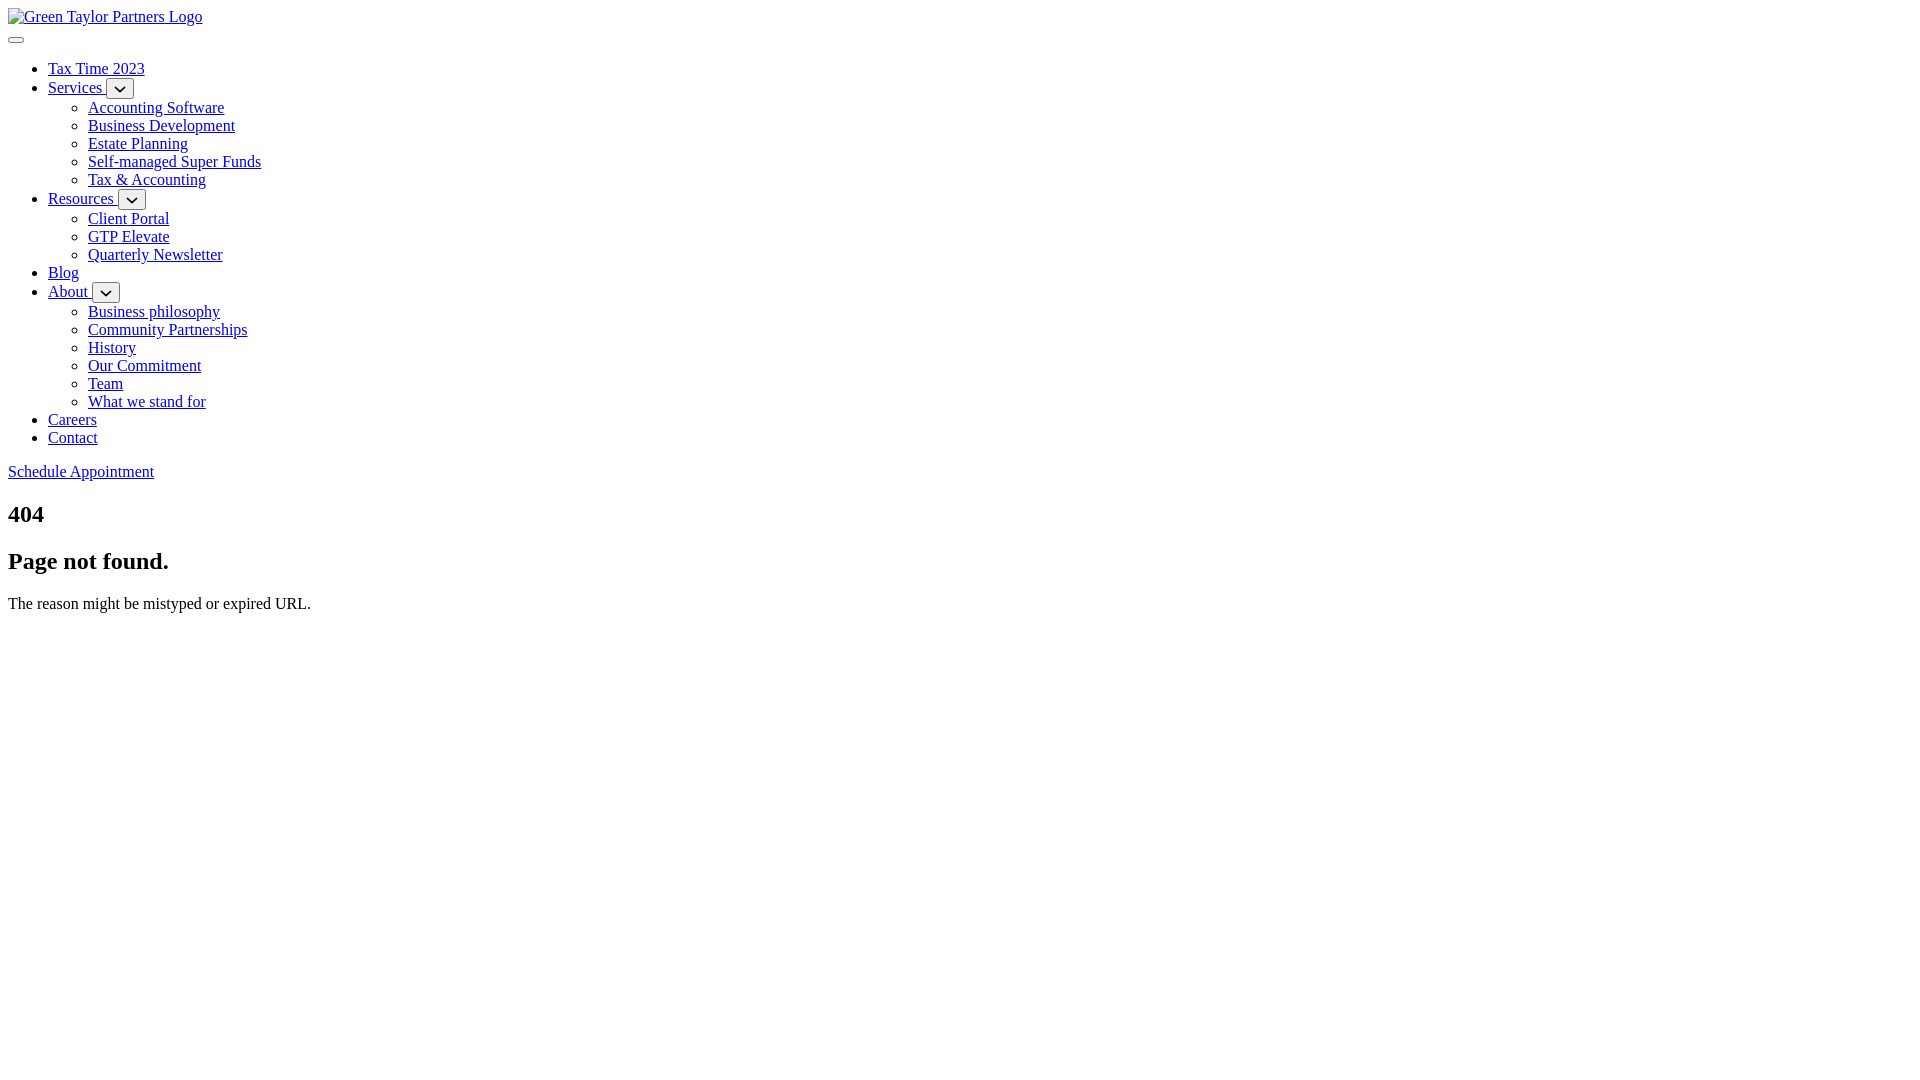 This screenshot has height=1080, width=1920. I want to click on GTP Elevate, so click(129, 236).